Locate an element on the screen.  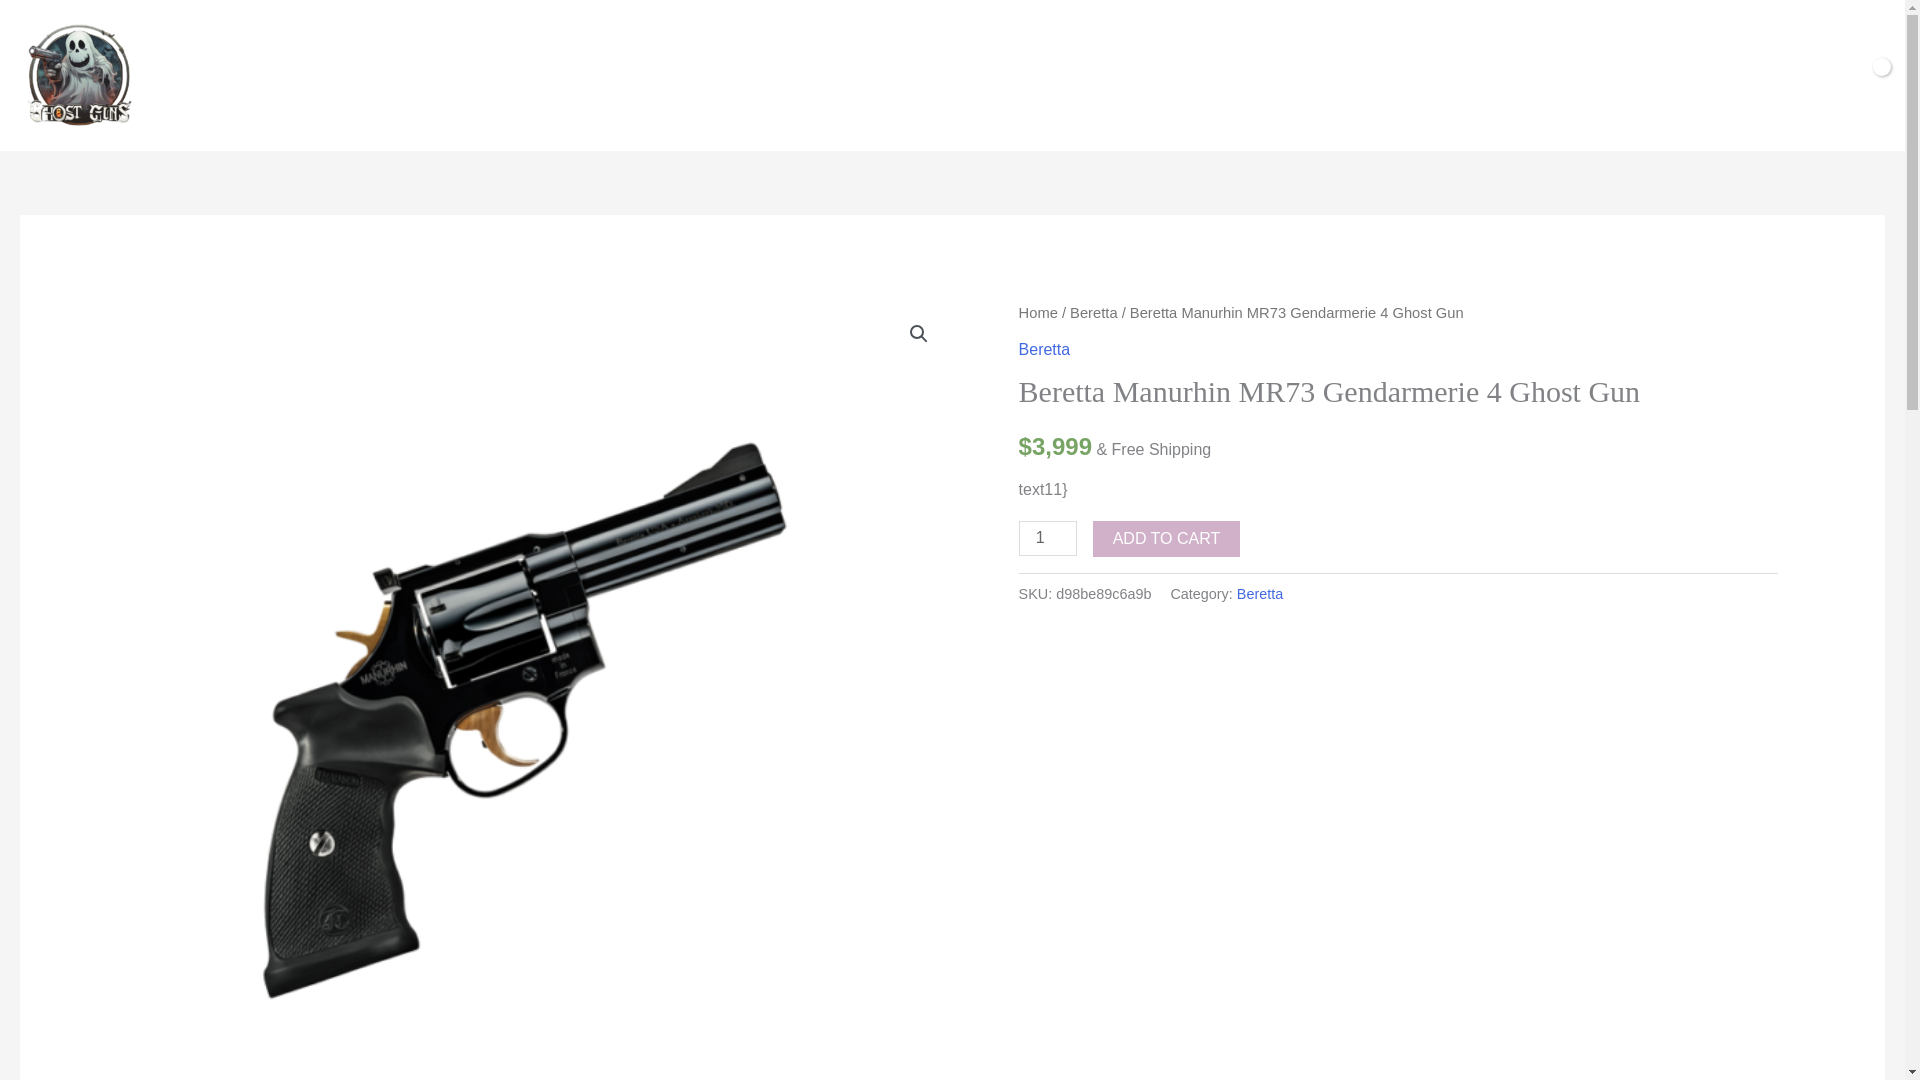
Home is located at coordinates (1038, 312).